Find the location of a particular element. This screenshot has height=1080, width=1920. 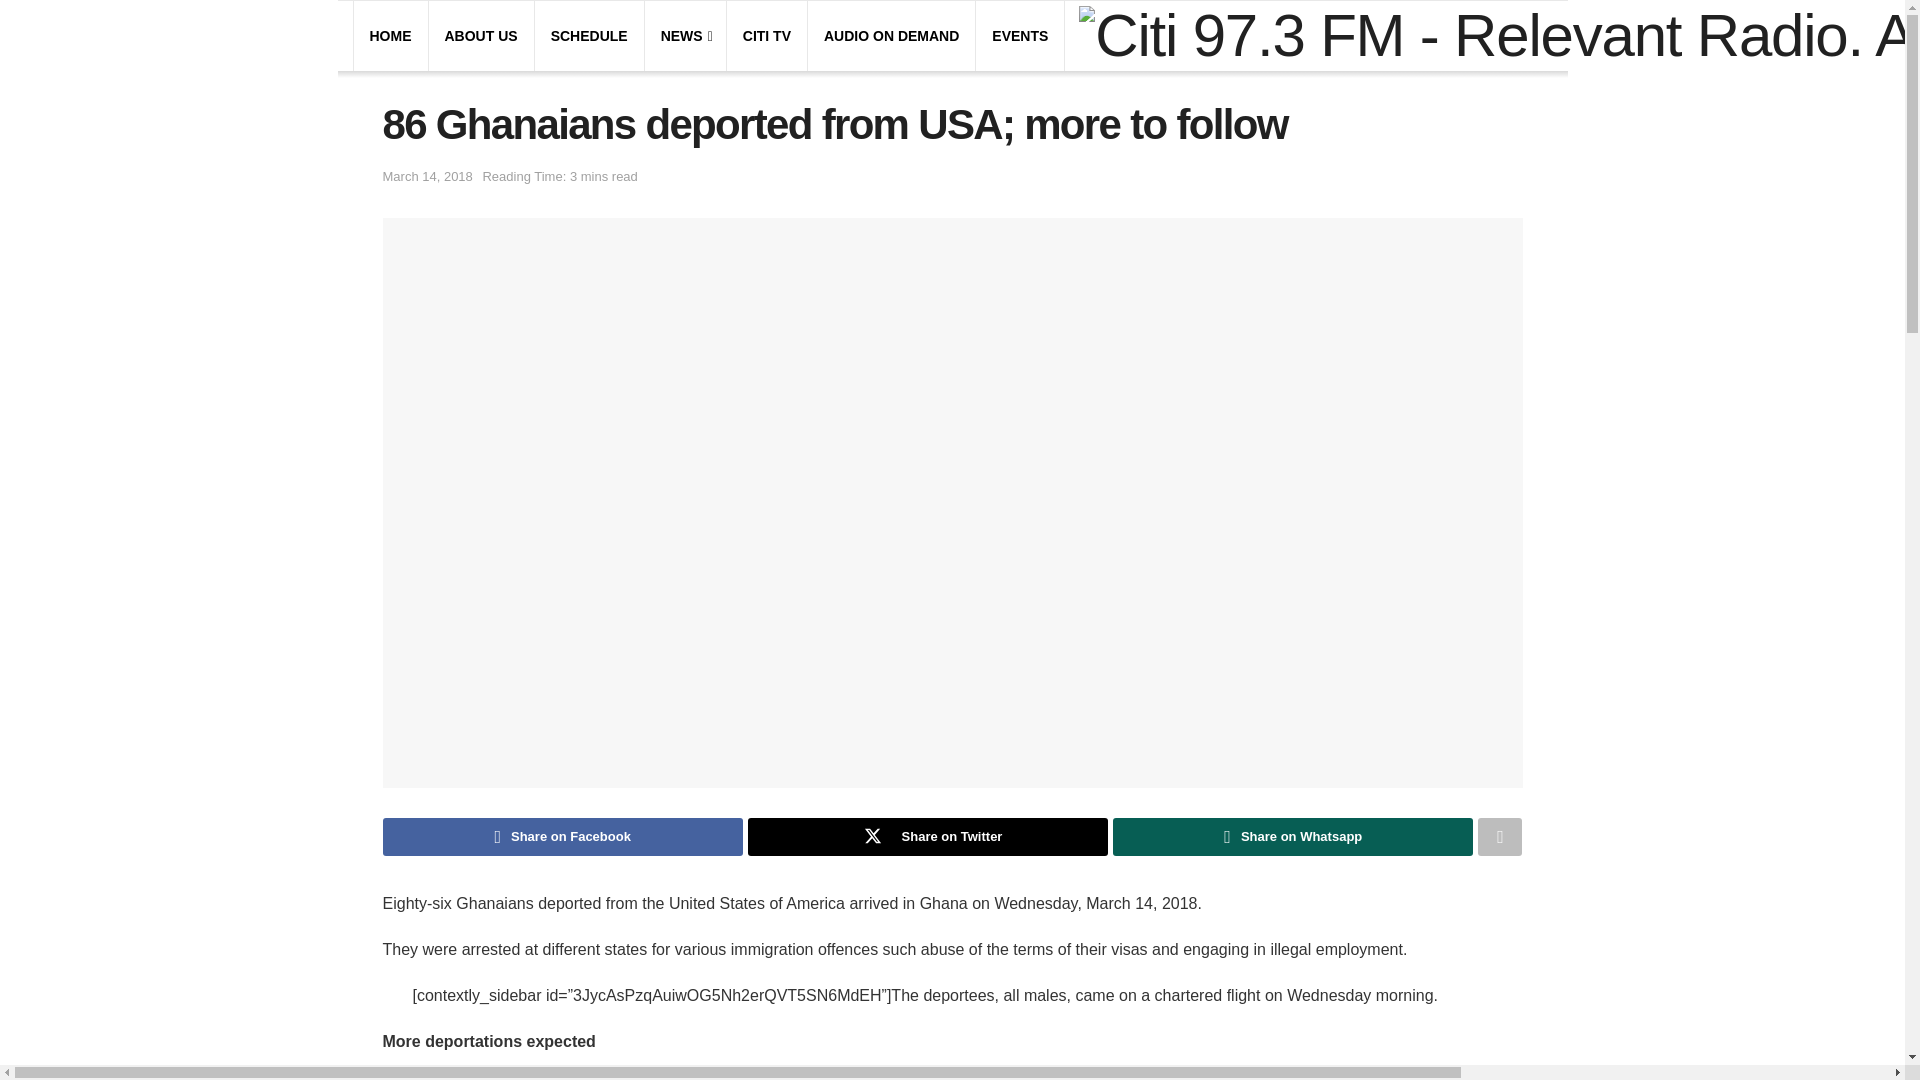

Share on Whatsapp is located at coordinates (1292, 836).